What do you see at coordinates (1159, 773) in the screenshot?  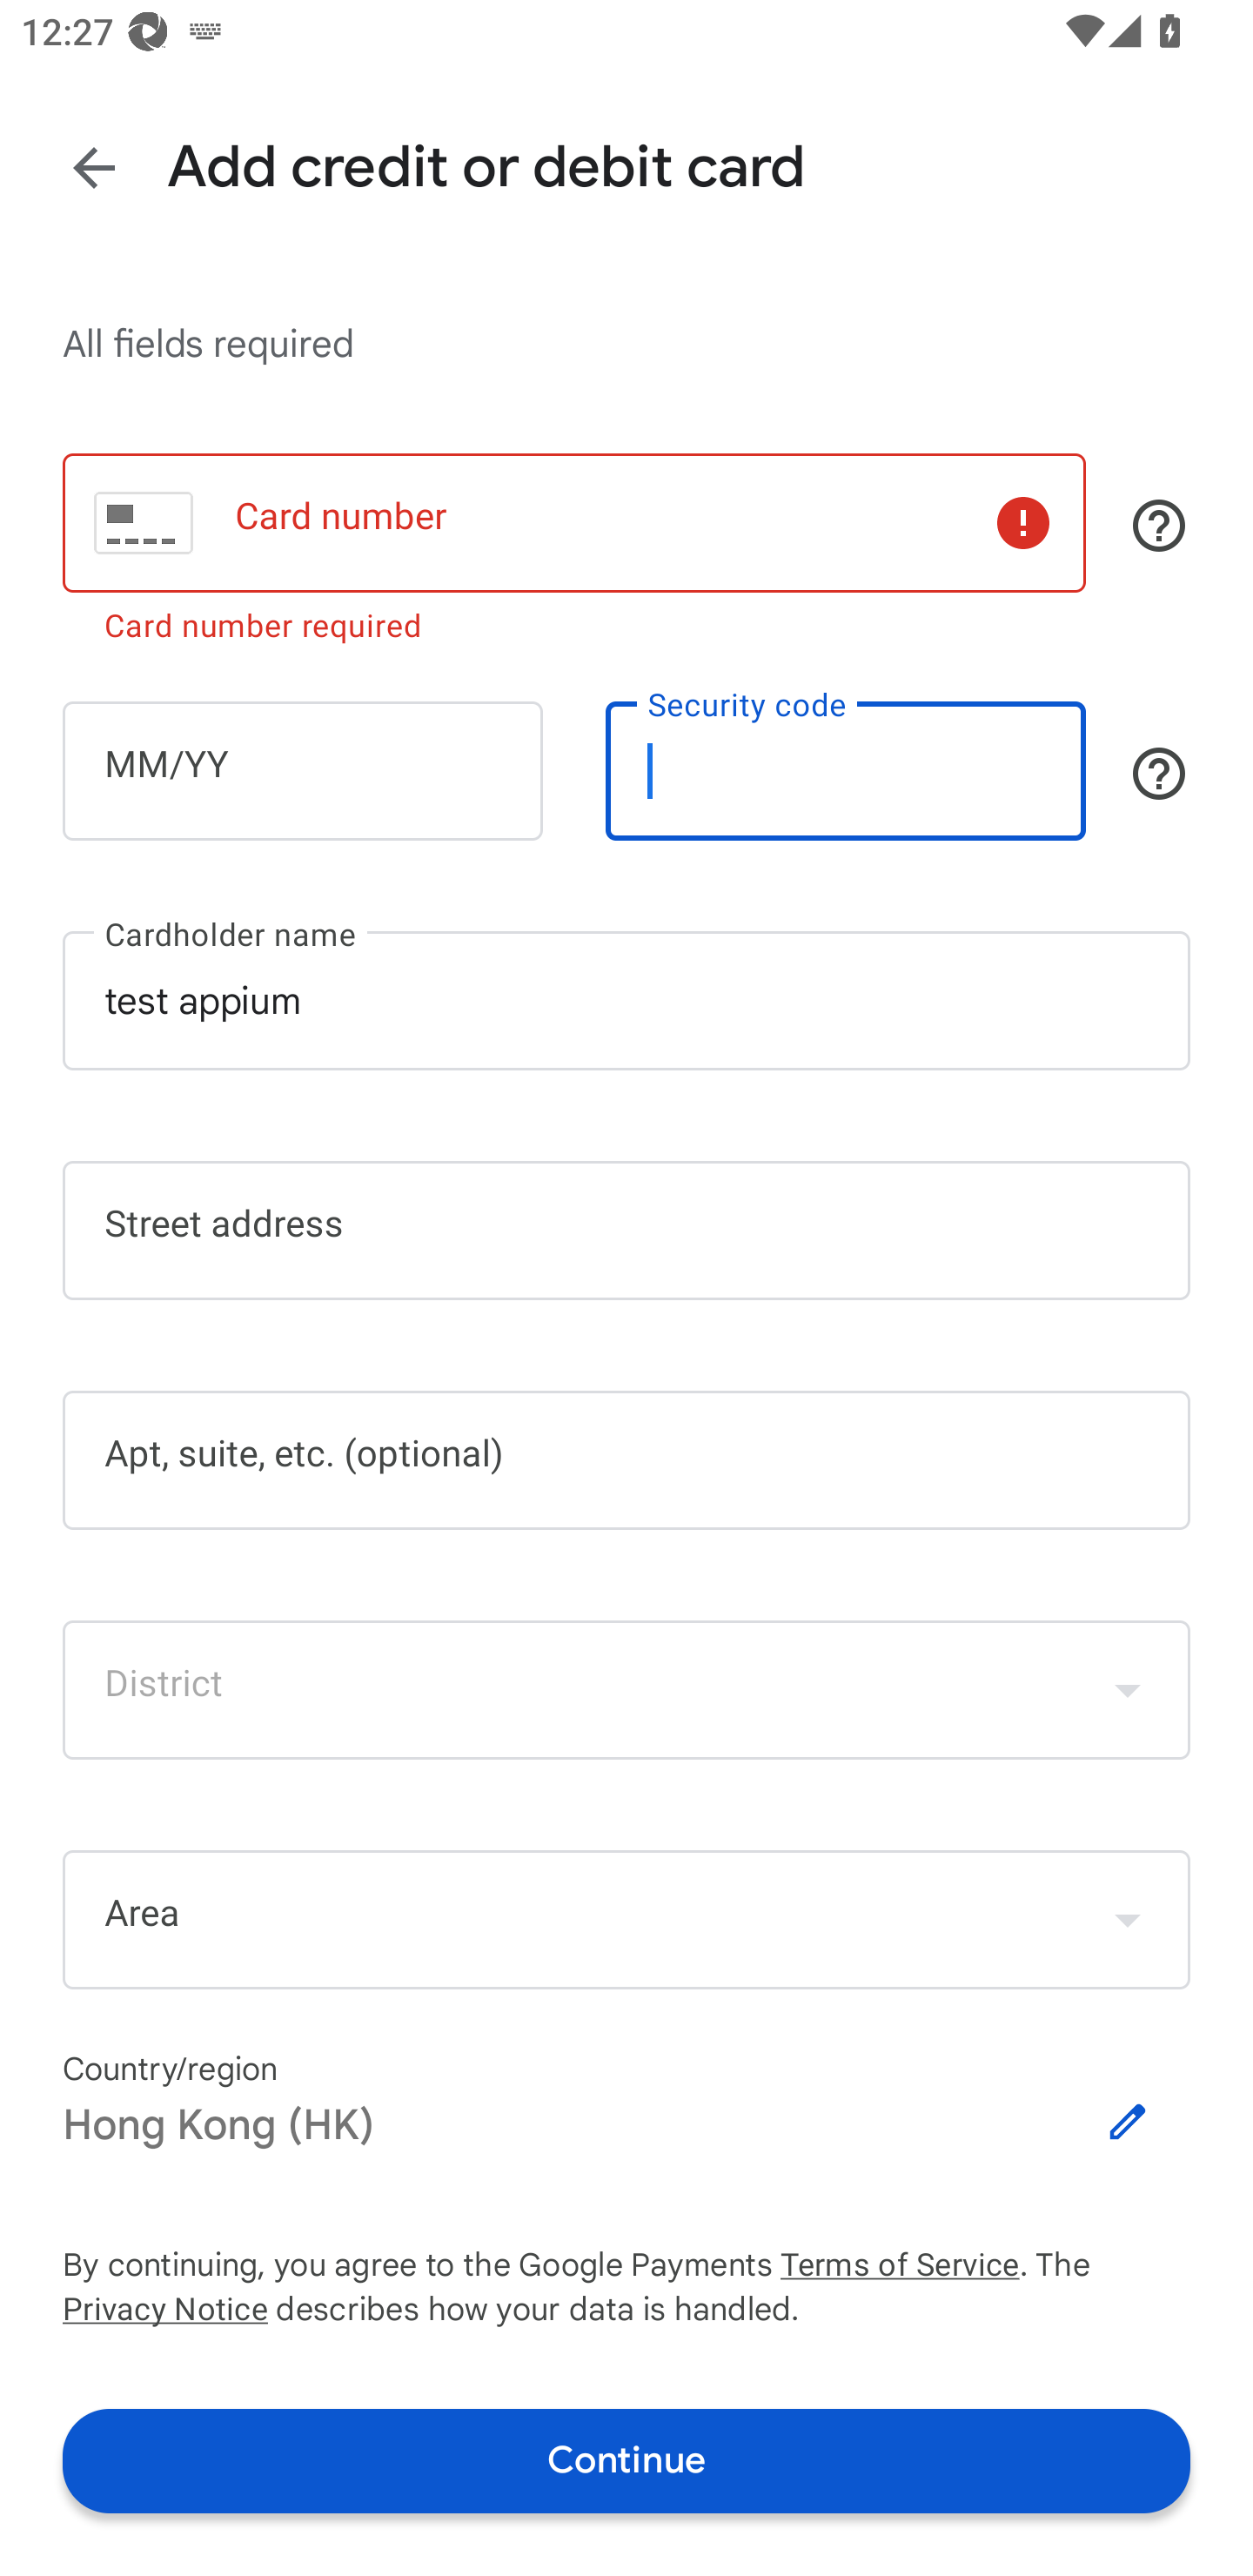 I see `Security code help` at bounding box center [1159, 773].